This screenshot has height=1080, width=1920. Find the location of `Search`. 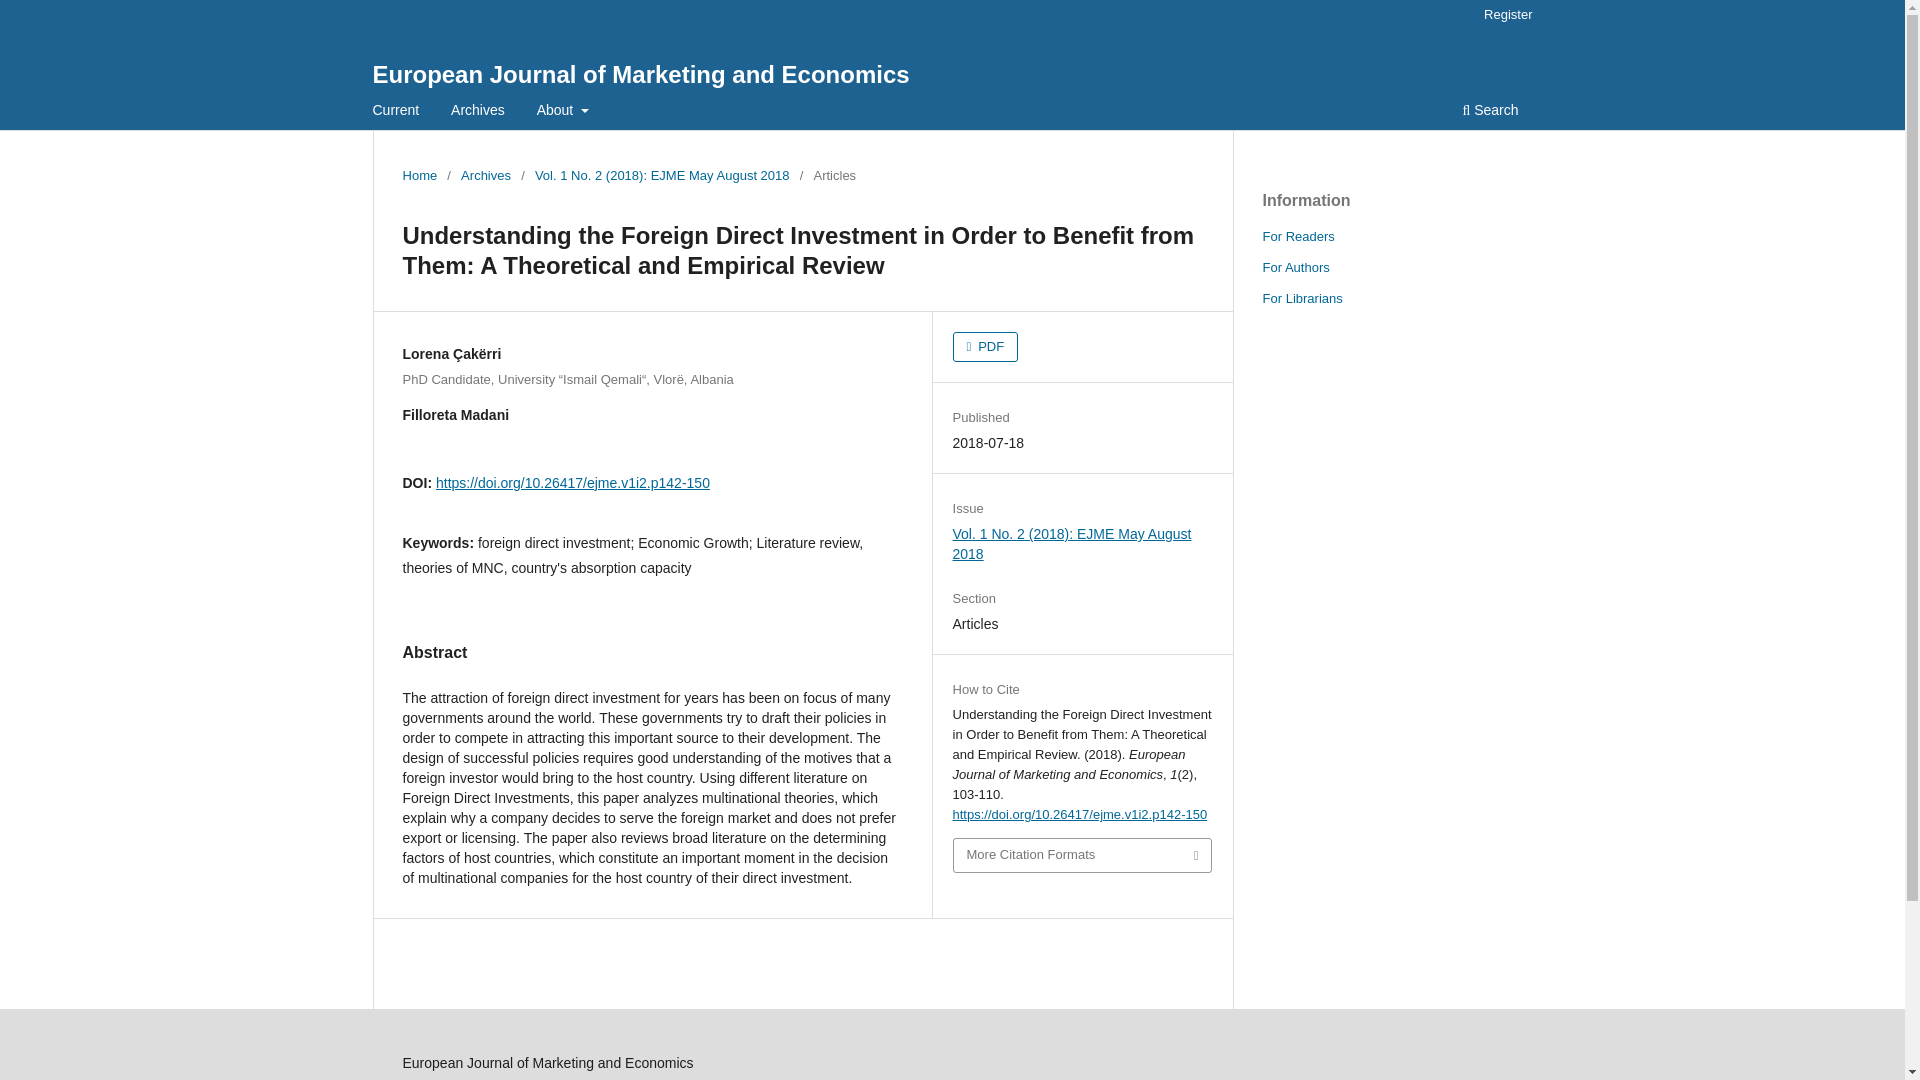

Search is located at coordinates (1490, 112).